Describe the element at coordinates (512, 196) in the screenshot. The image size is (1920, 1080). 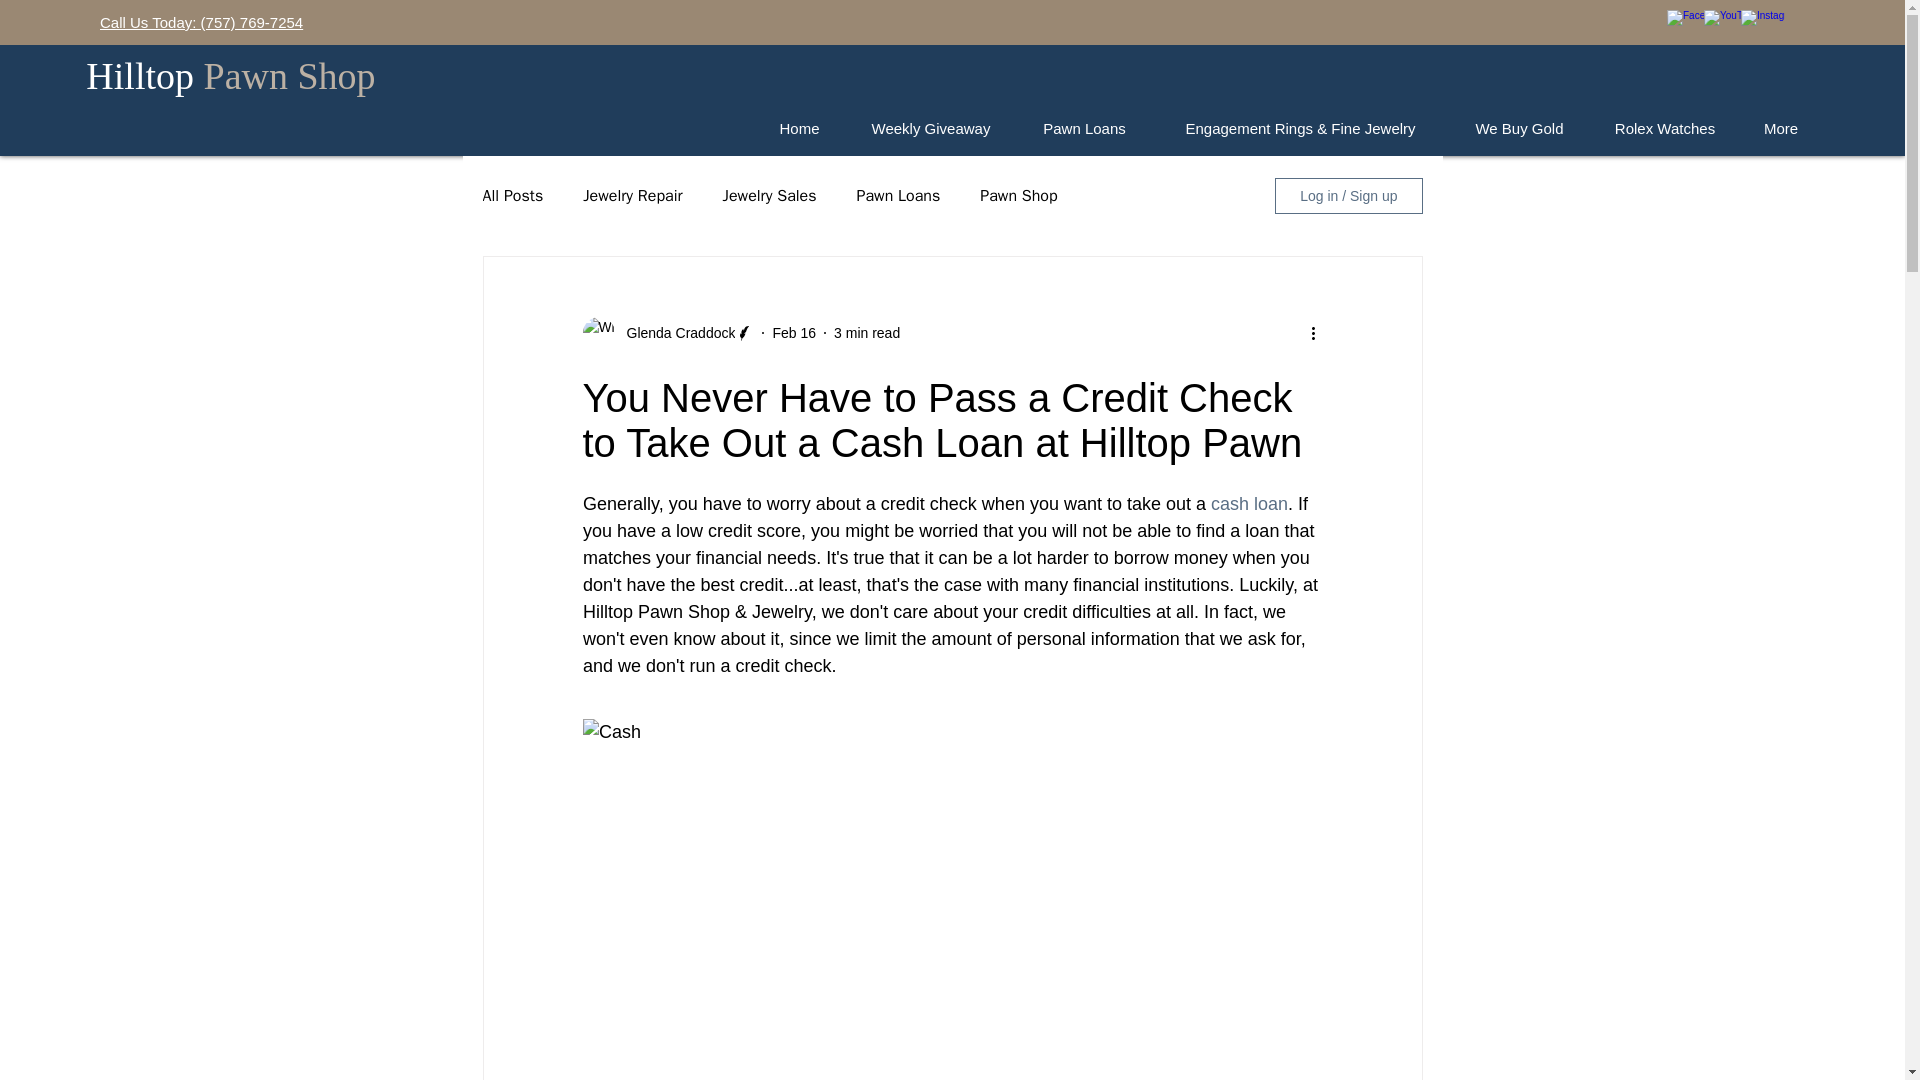
I see `All Posts` at that location.